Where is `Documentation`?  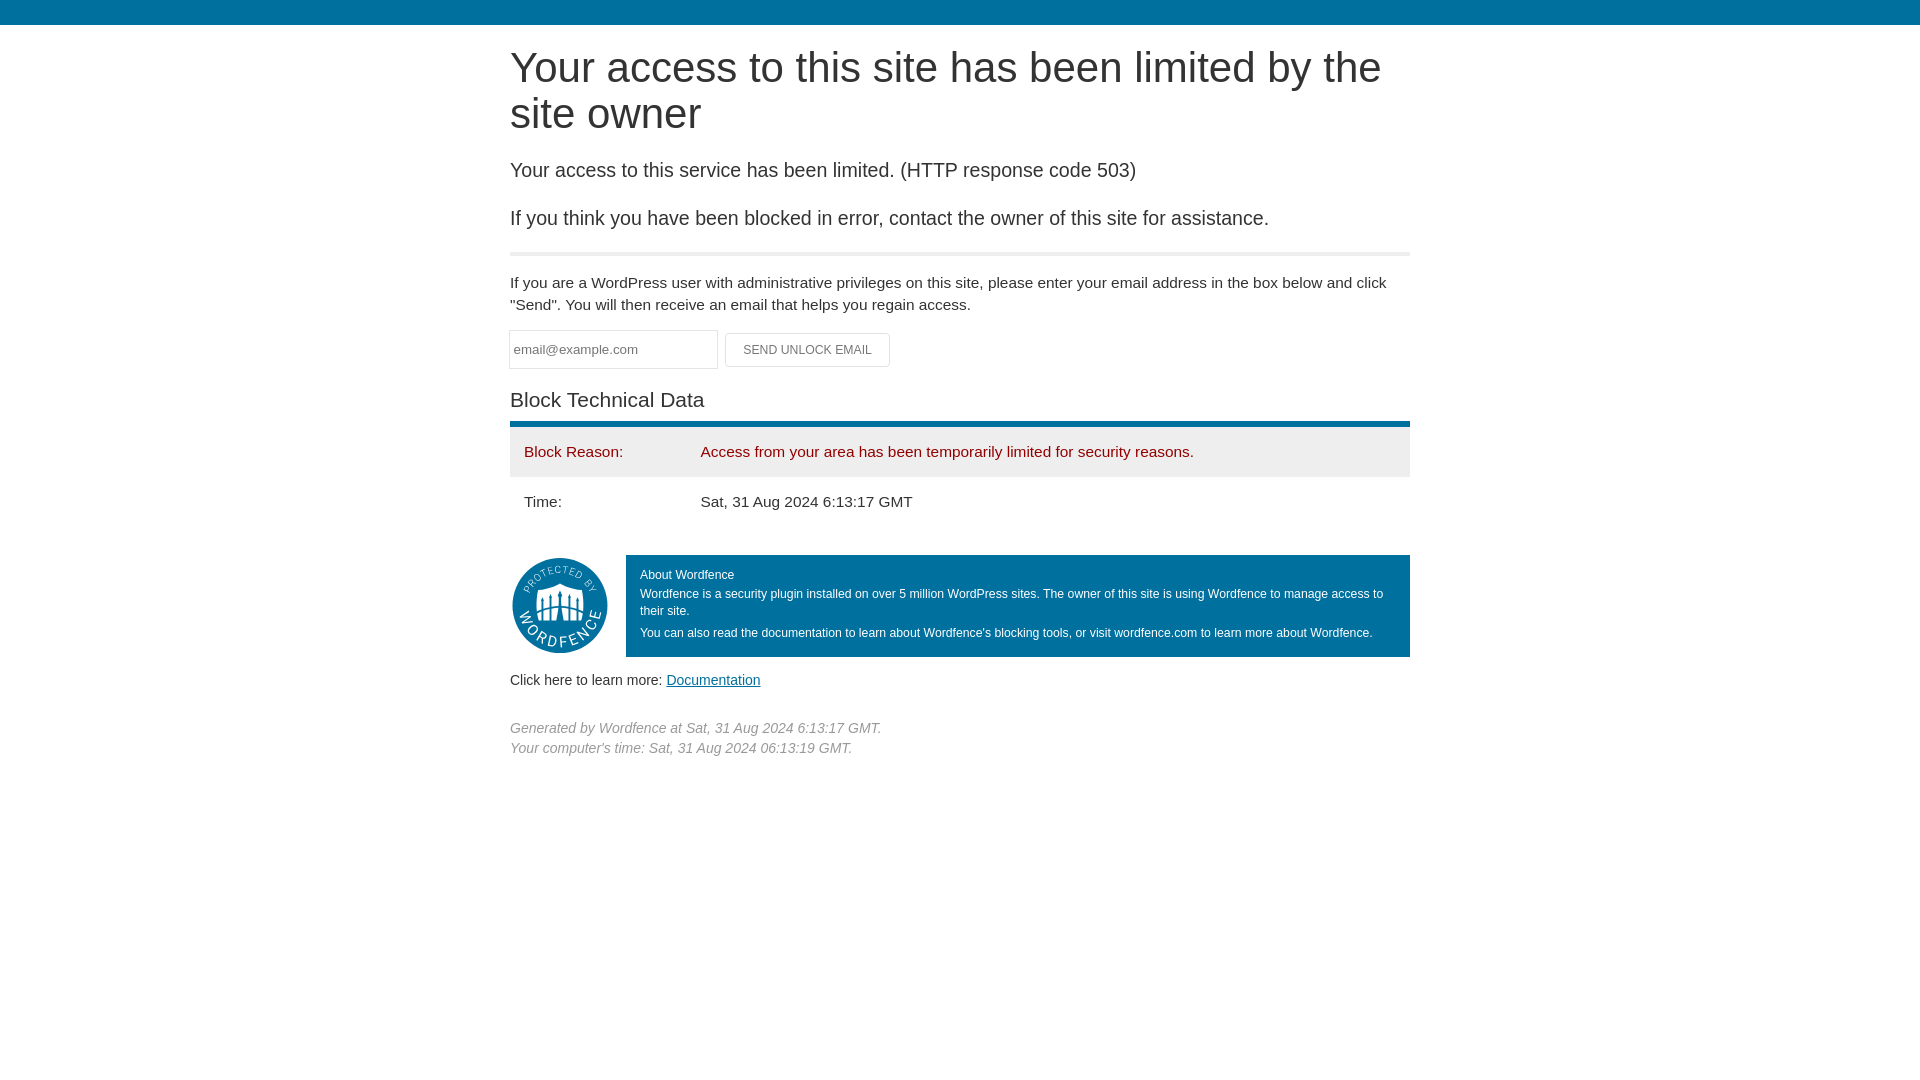
Documentation is located at coordinates (713, 679).